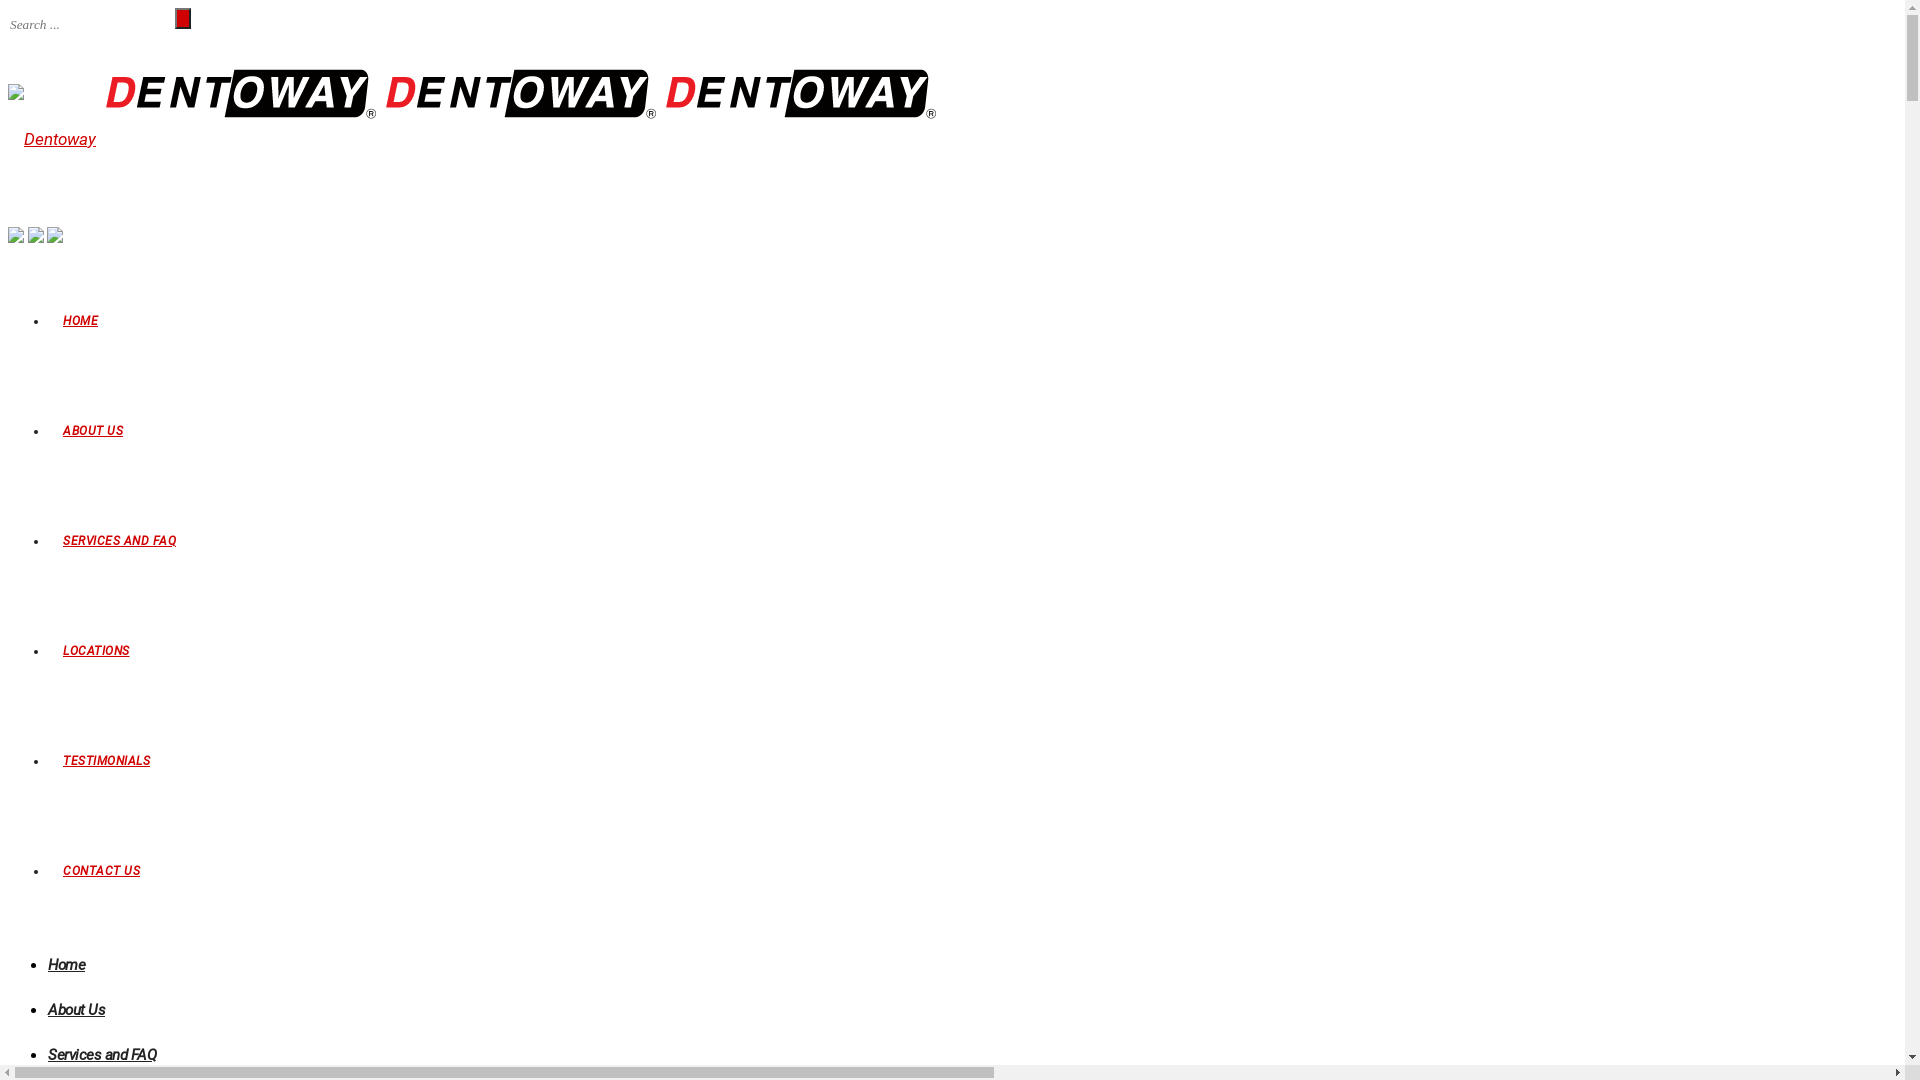 Image resolution: width=1920 pixels, height=1080 pixels. What do you see at coordinates (96, 651) in the screenshot?
I see `LOCATIONS` at bounding box center [96, 651].